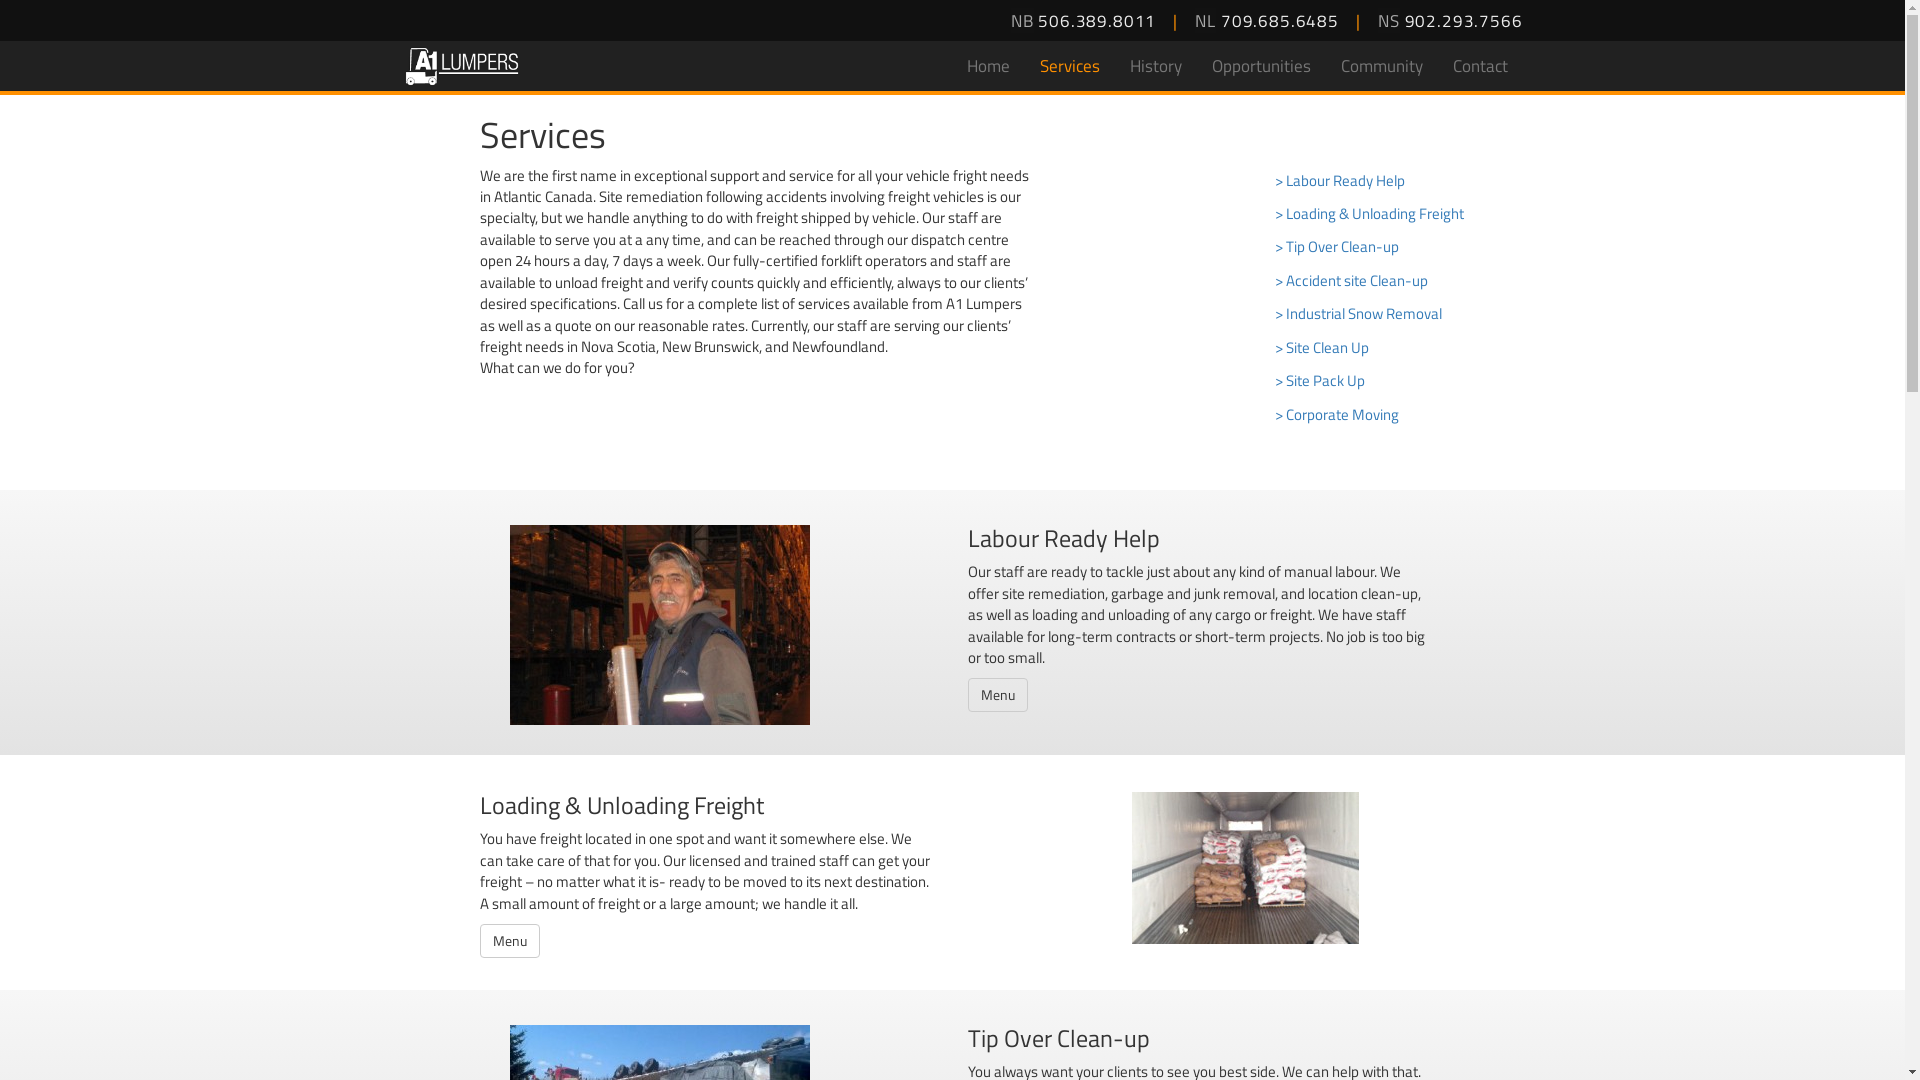 The image size is (1920, 1080). I want to click on Menu, so click(998, 695).